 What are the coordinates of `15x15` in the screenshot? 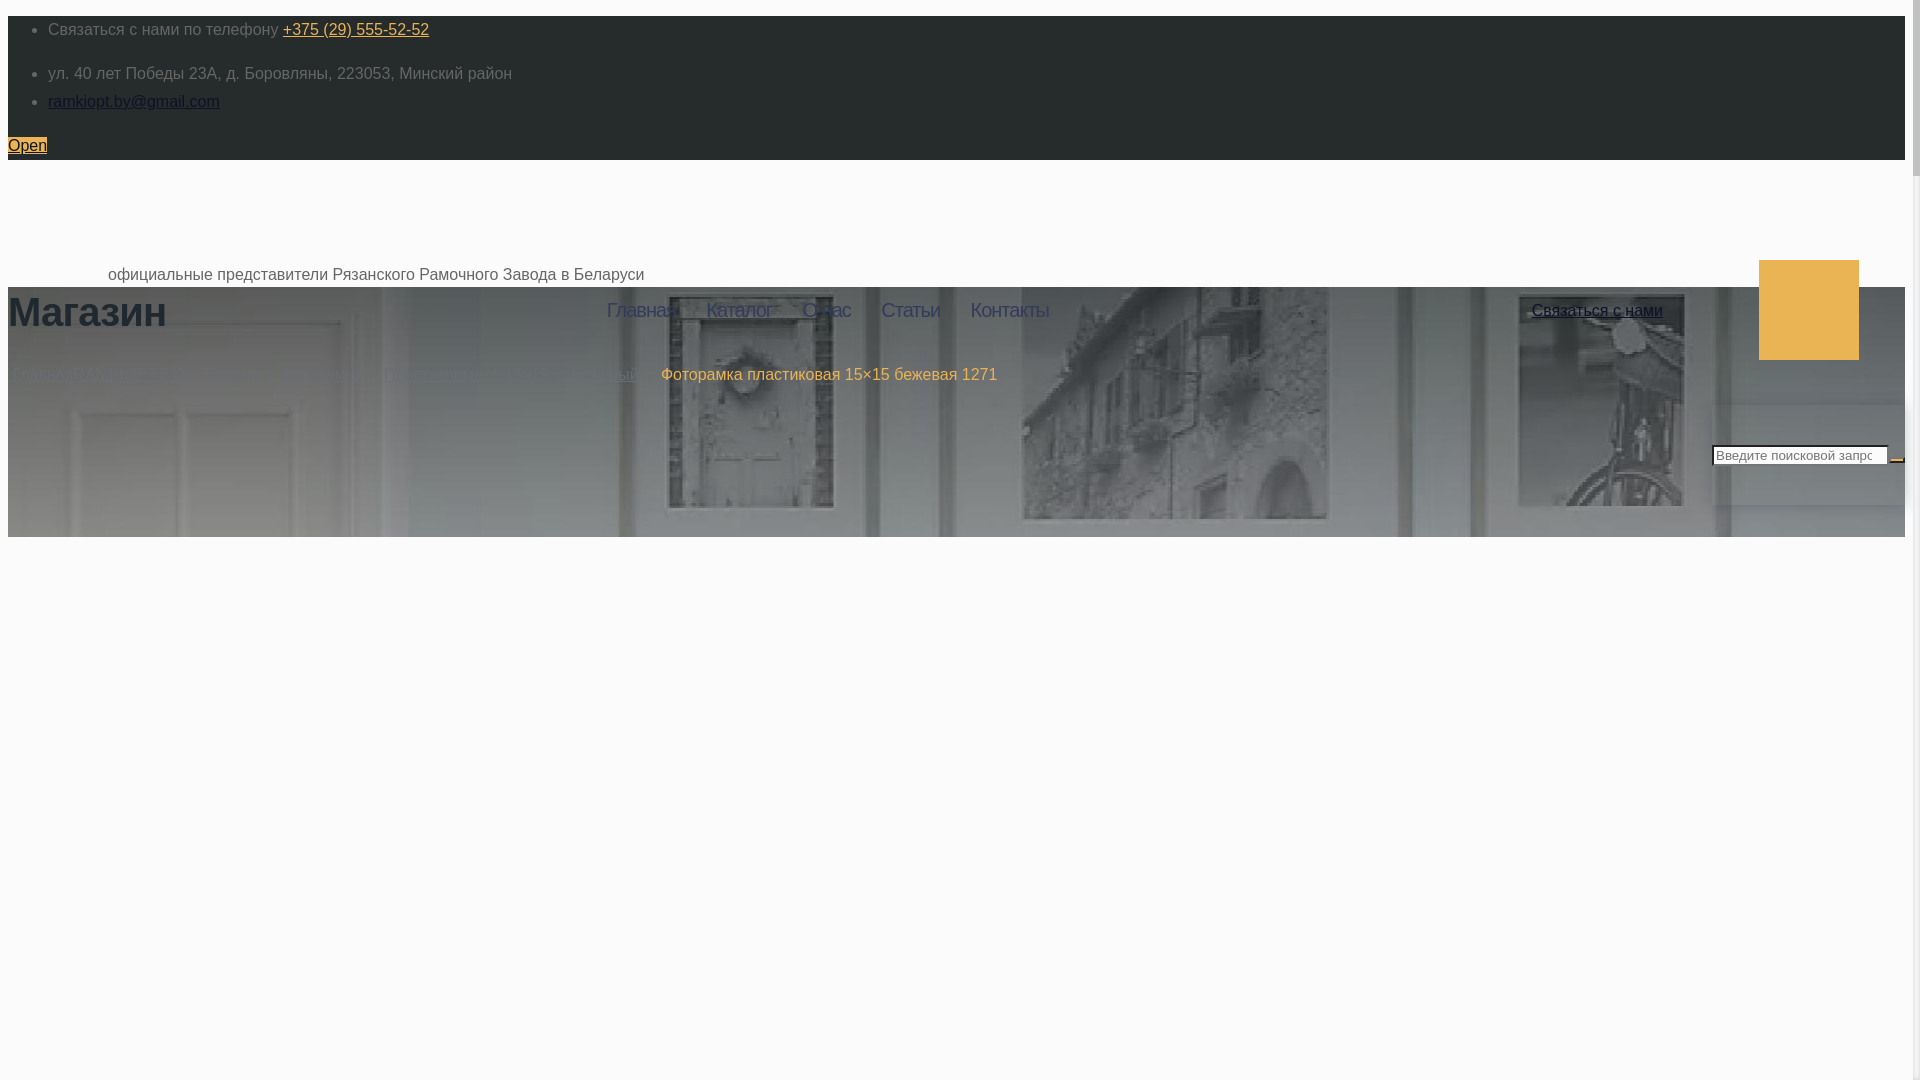 It's located at (526, 374).